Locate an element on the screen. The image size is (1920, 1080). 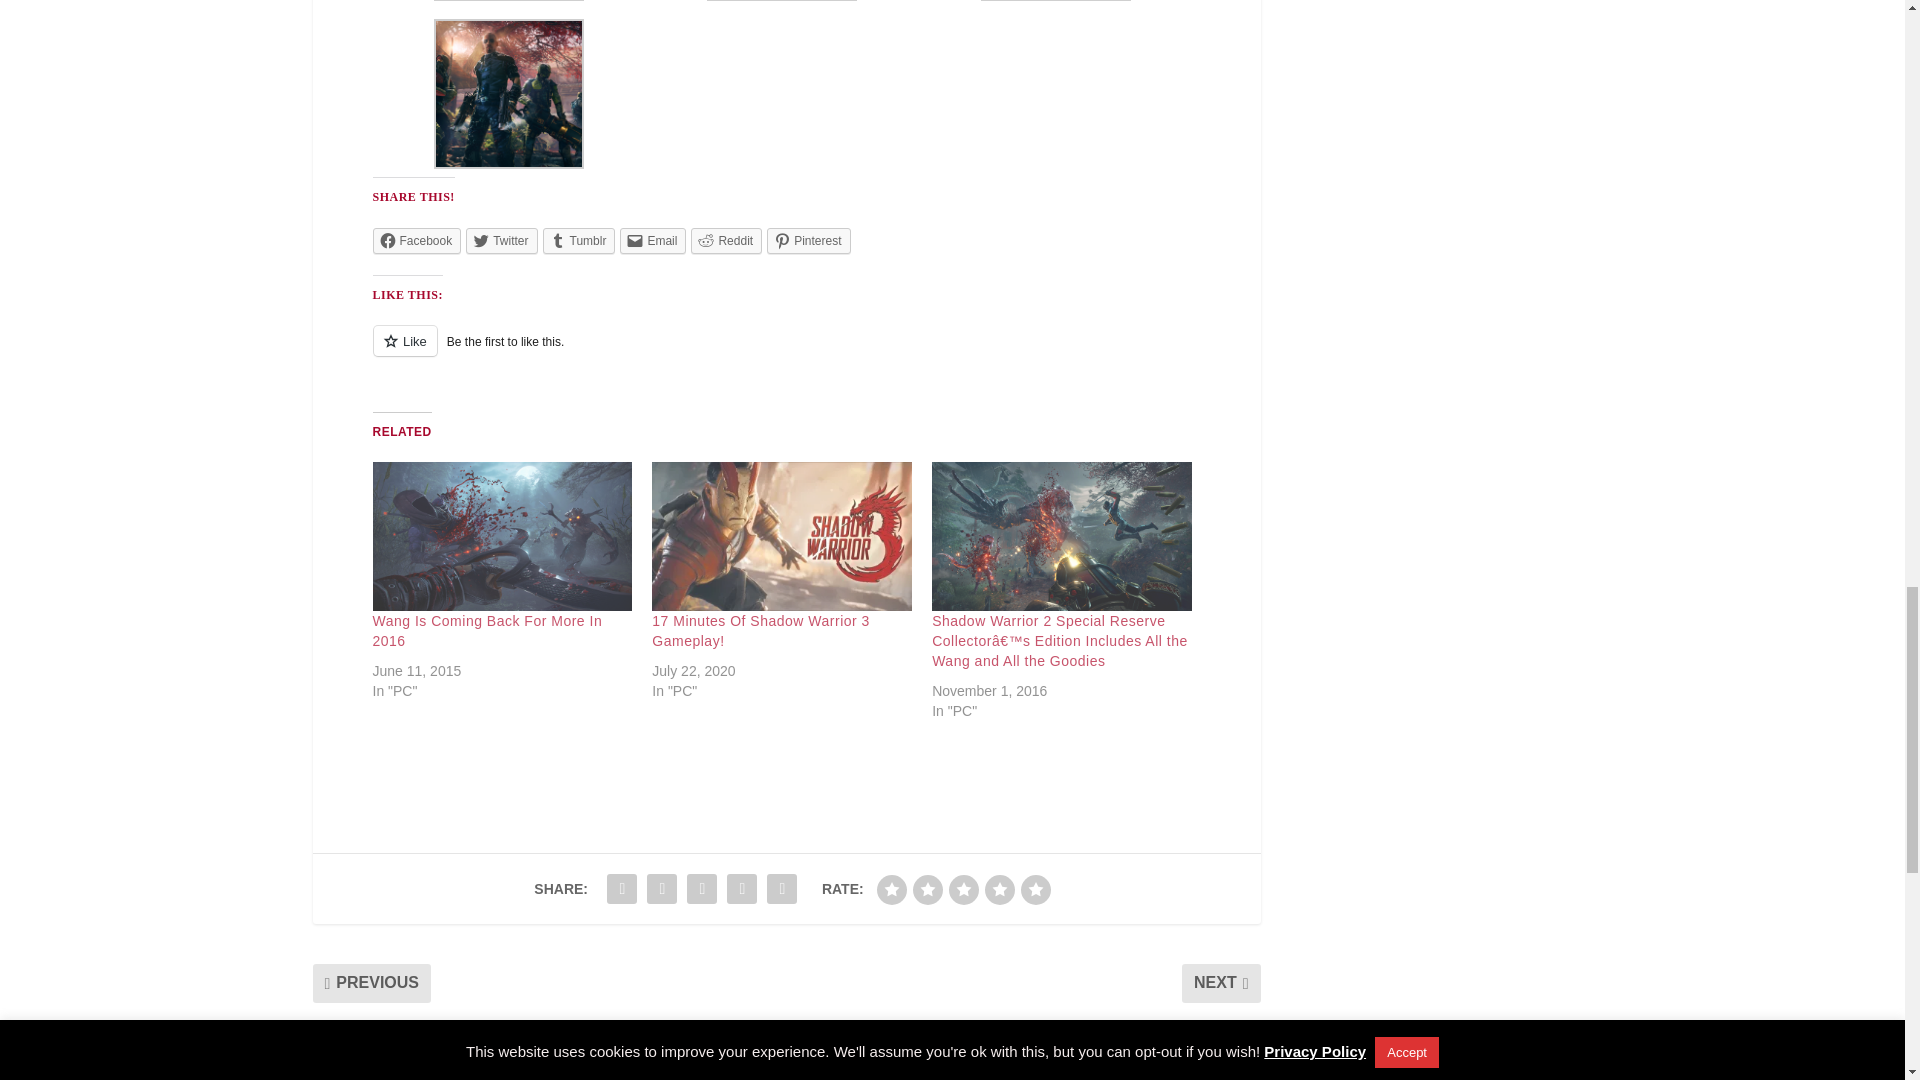
Click to share on Reddit is located at coordinates (726, 240).